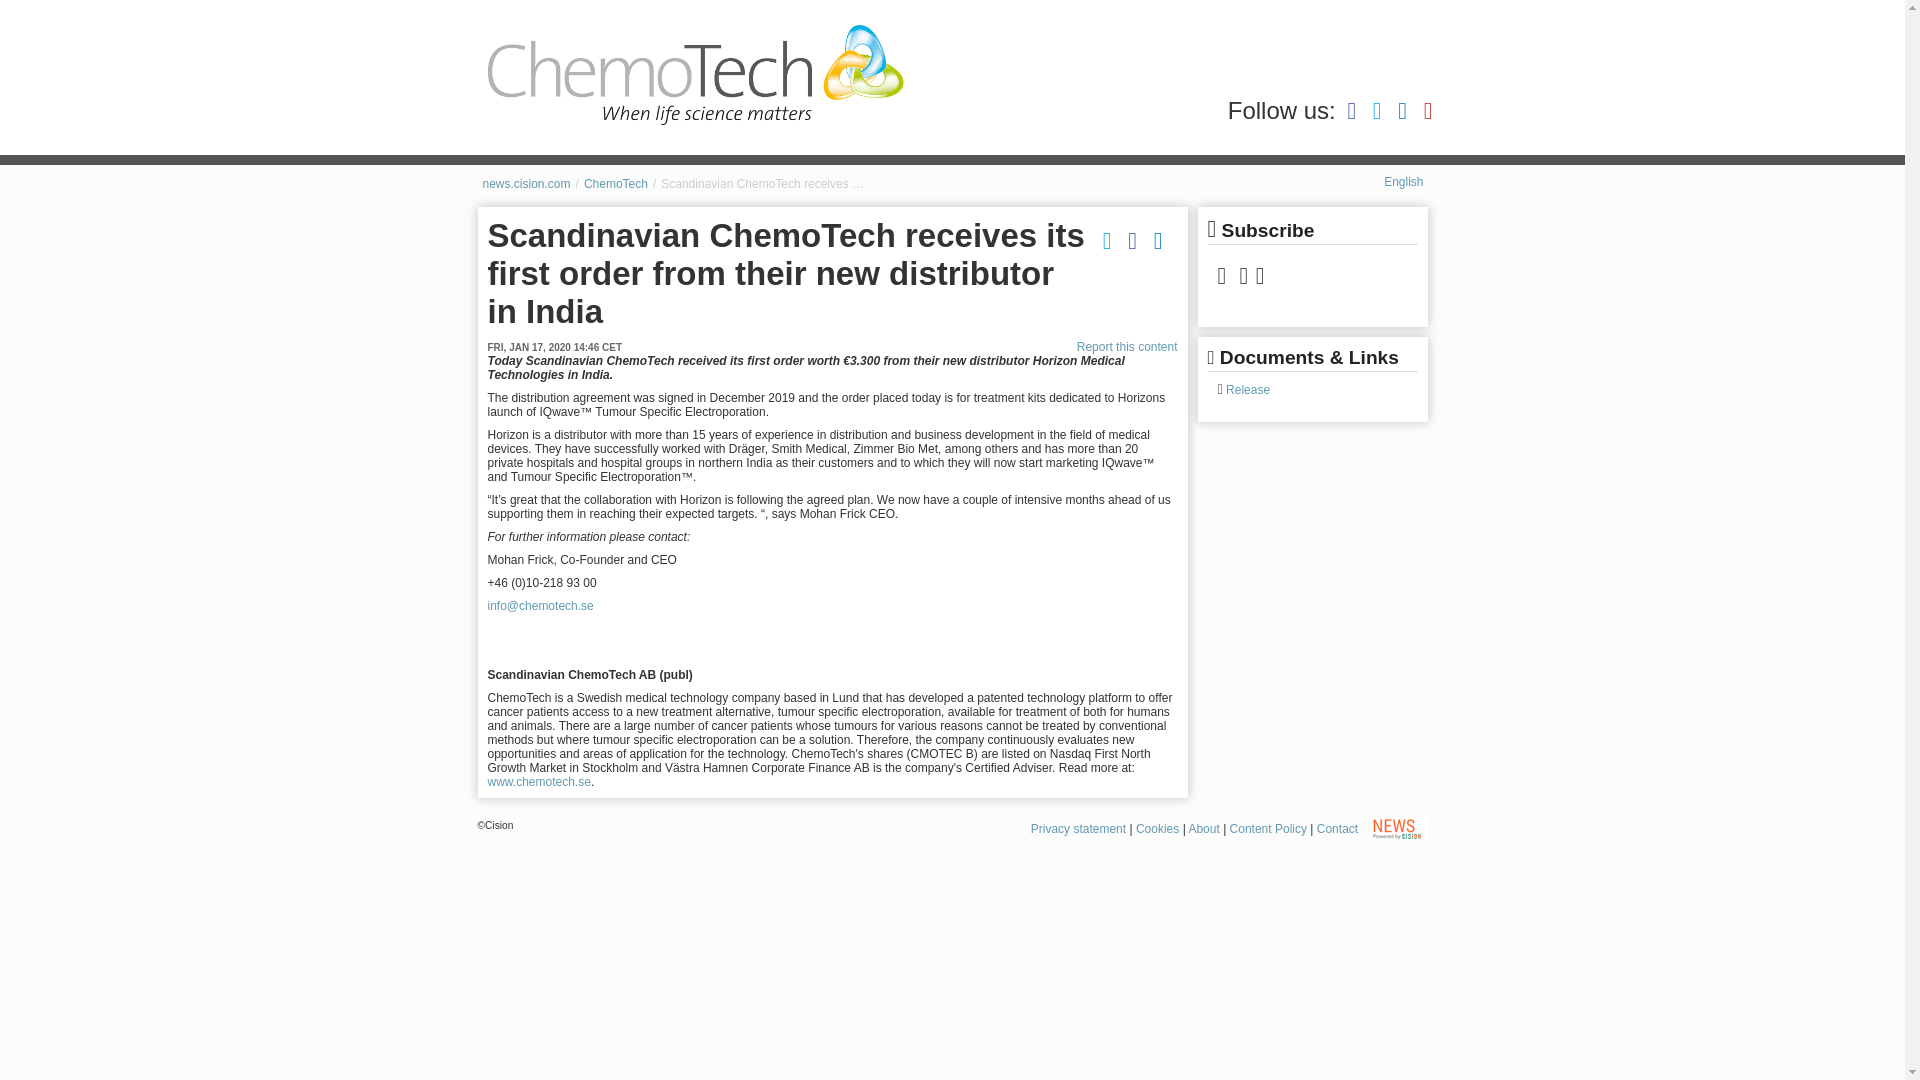 Image resolution: width=1920 pixels, height=1080 pixels. I want to click on Content Policy, so click(1268, 828).